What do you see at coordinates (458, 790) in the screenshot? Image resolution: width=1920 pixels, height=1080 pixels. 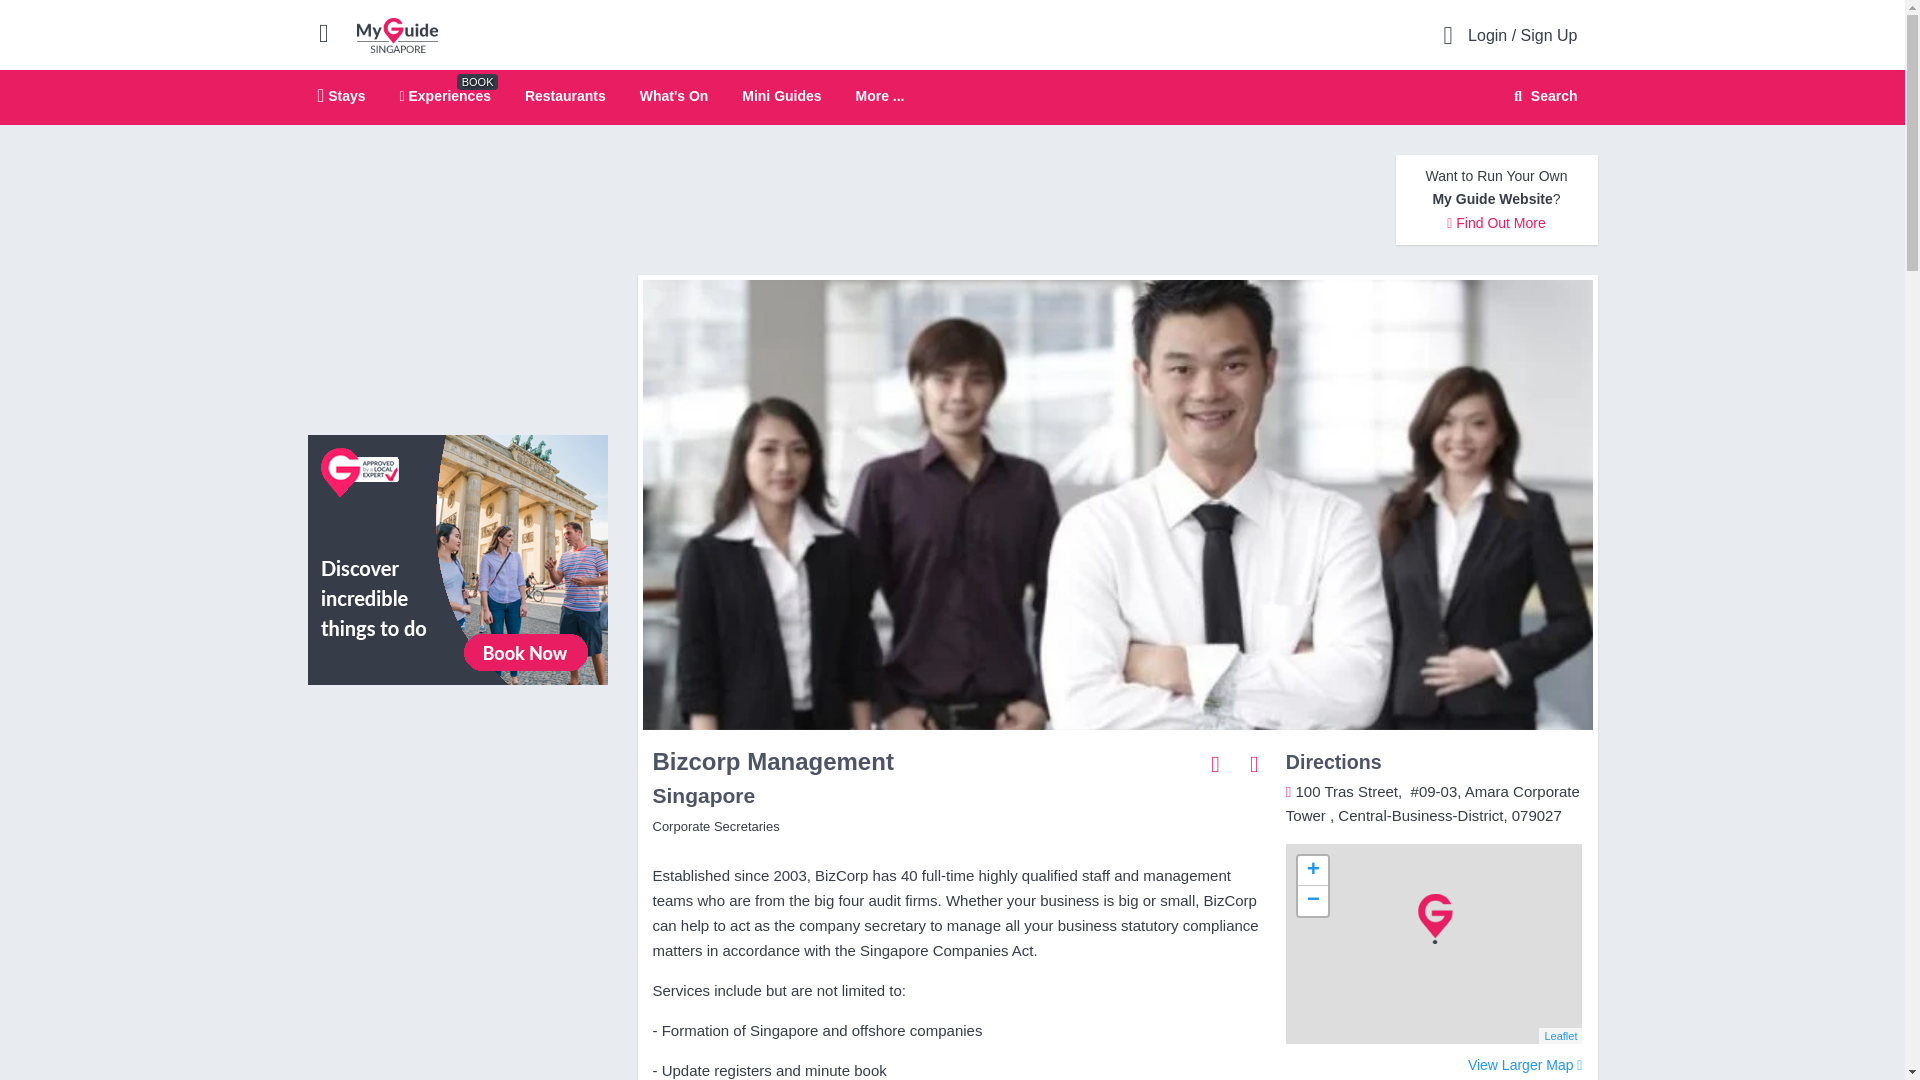 I see `GetYourGuide Widget` at bounding box center [458, 790].